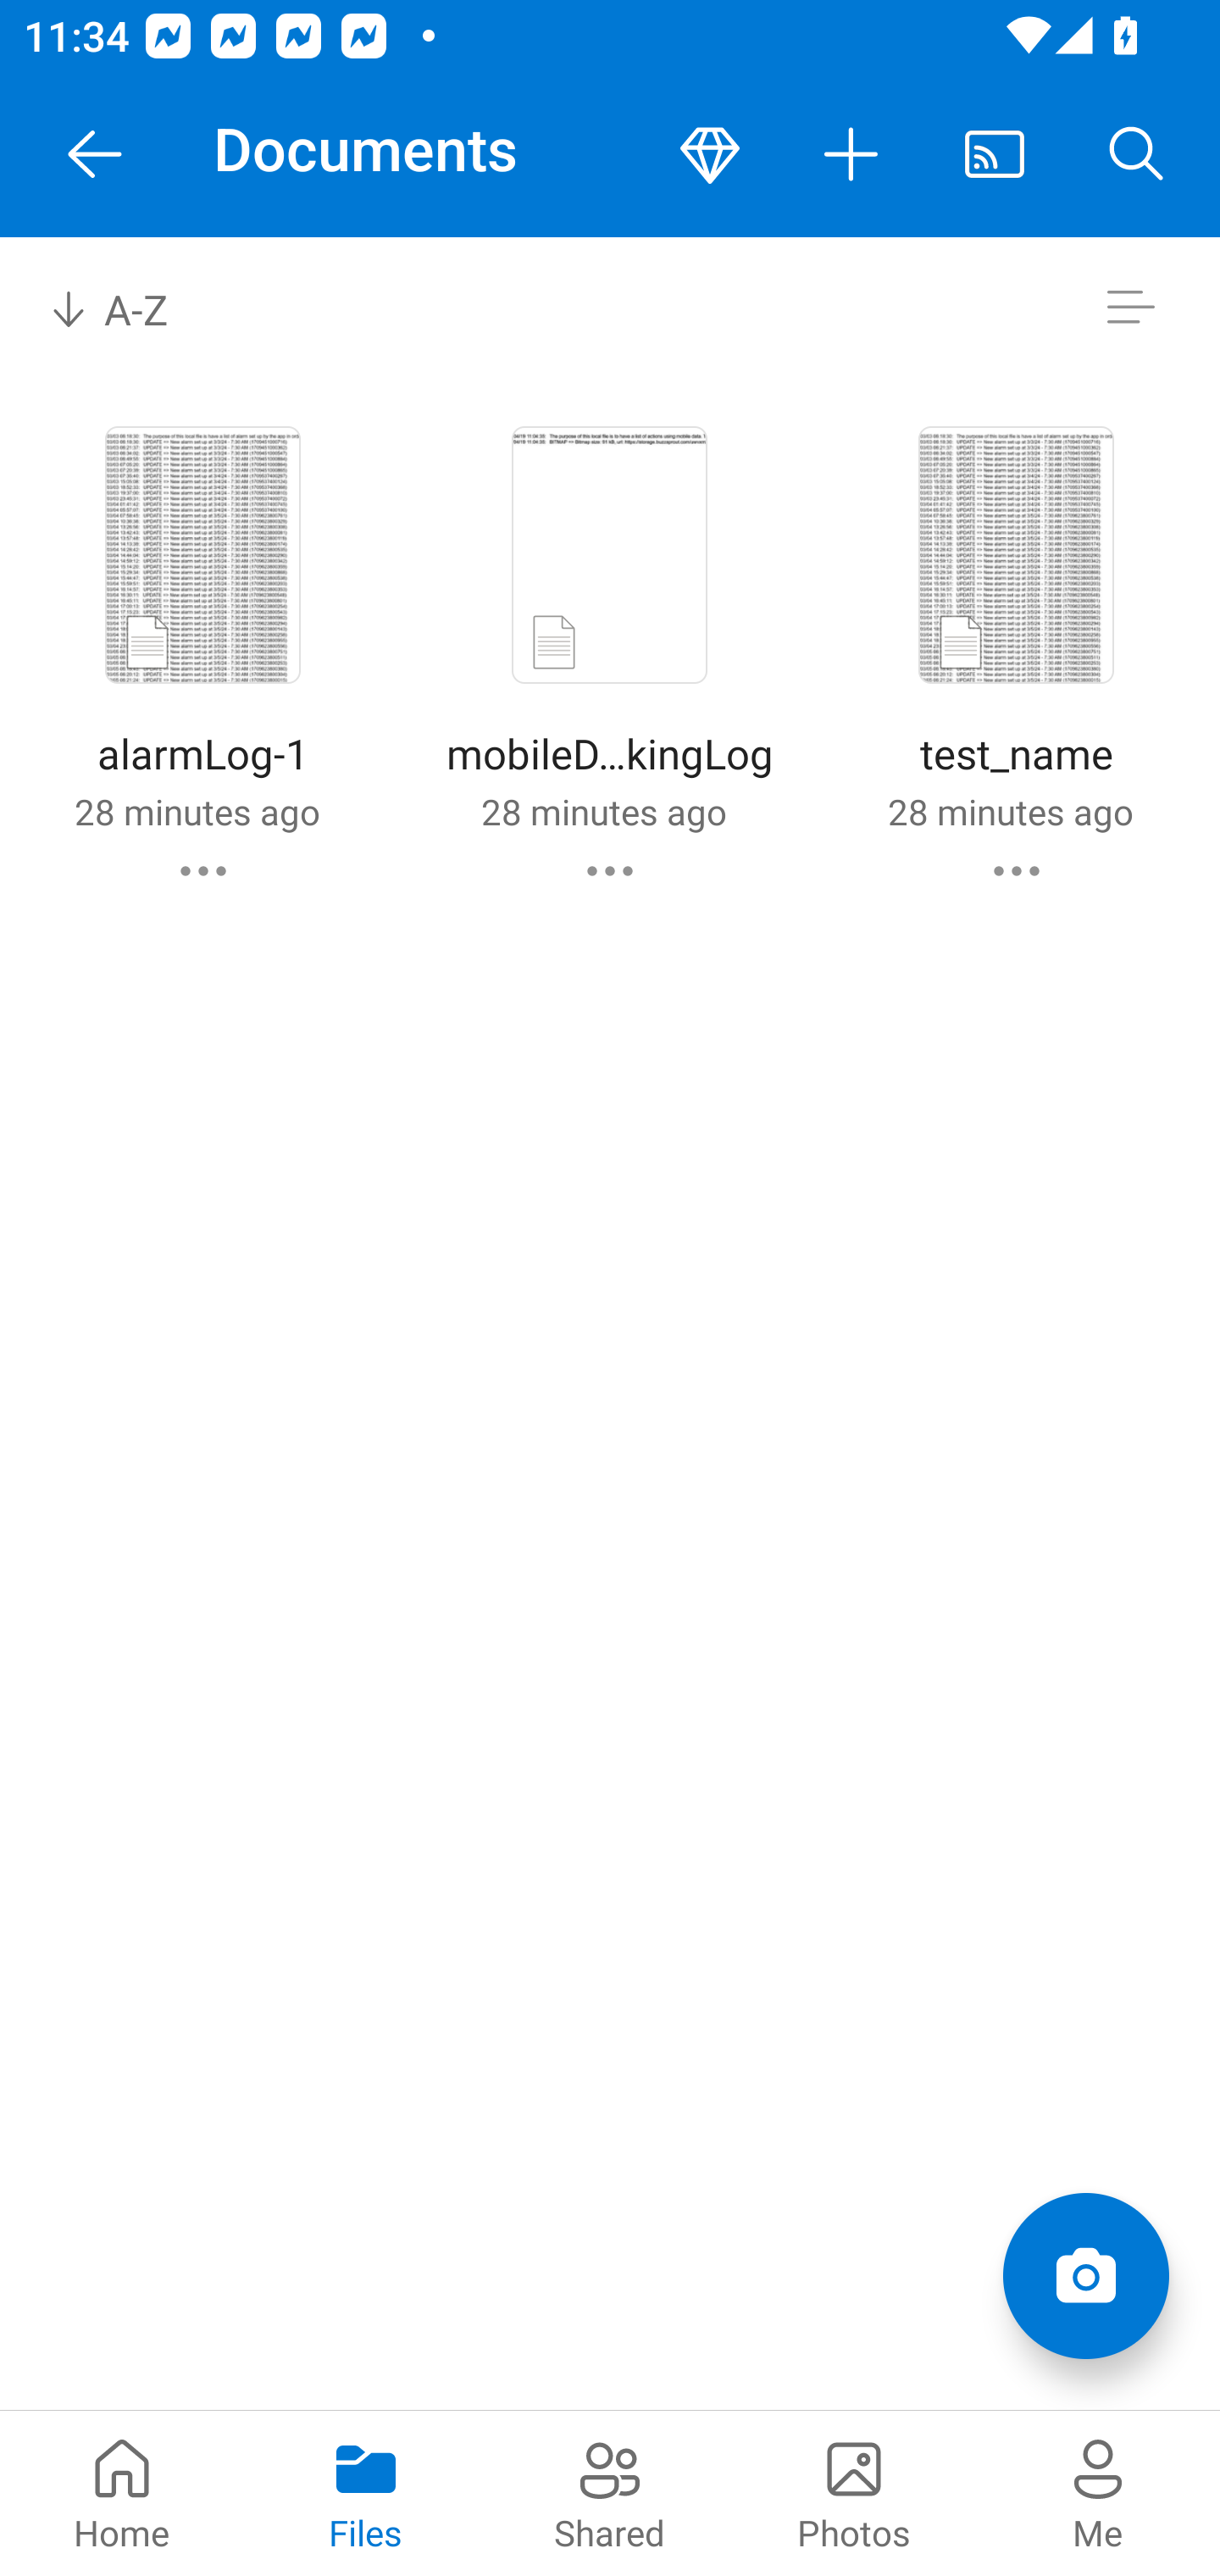  I want to click on Premium button, so click(710, 154).